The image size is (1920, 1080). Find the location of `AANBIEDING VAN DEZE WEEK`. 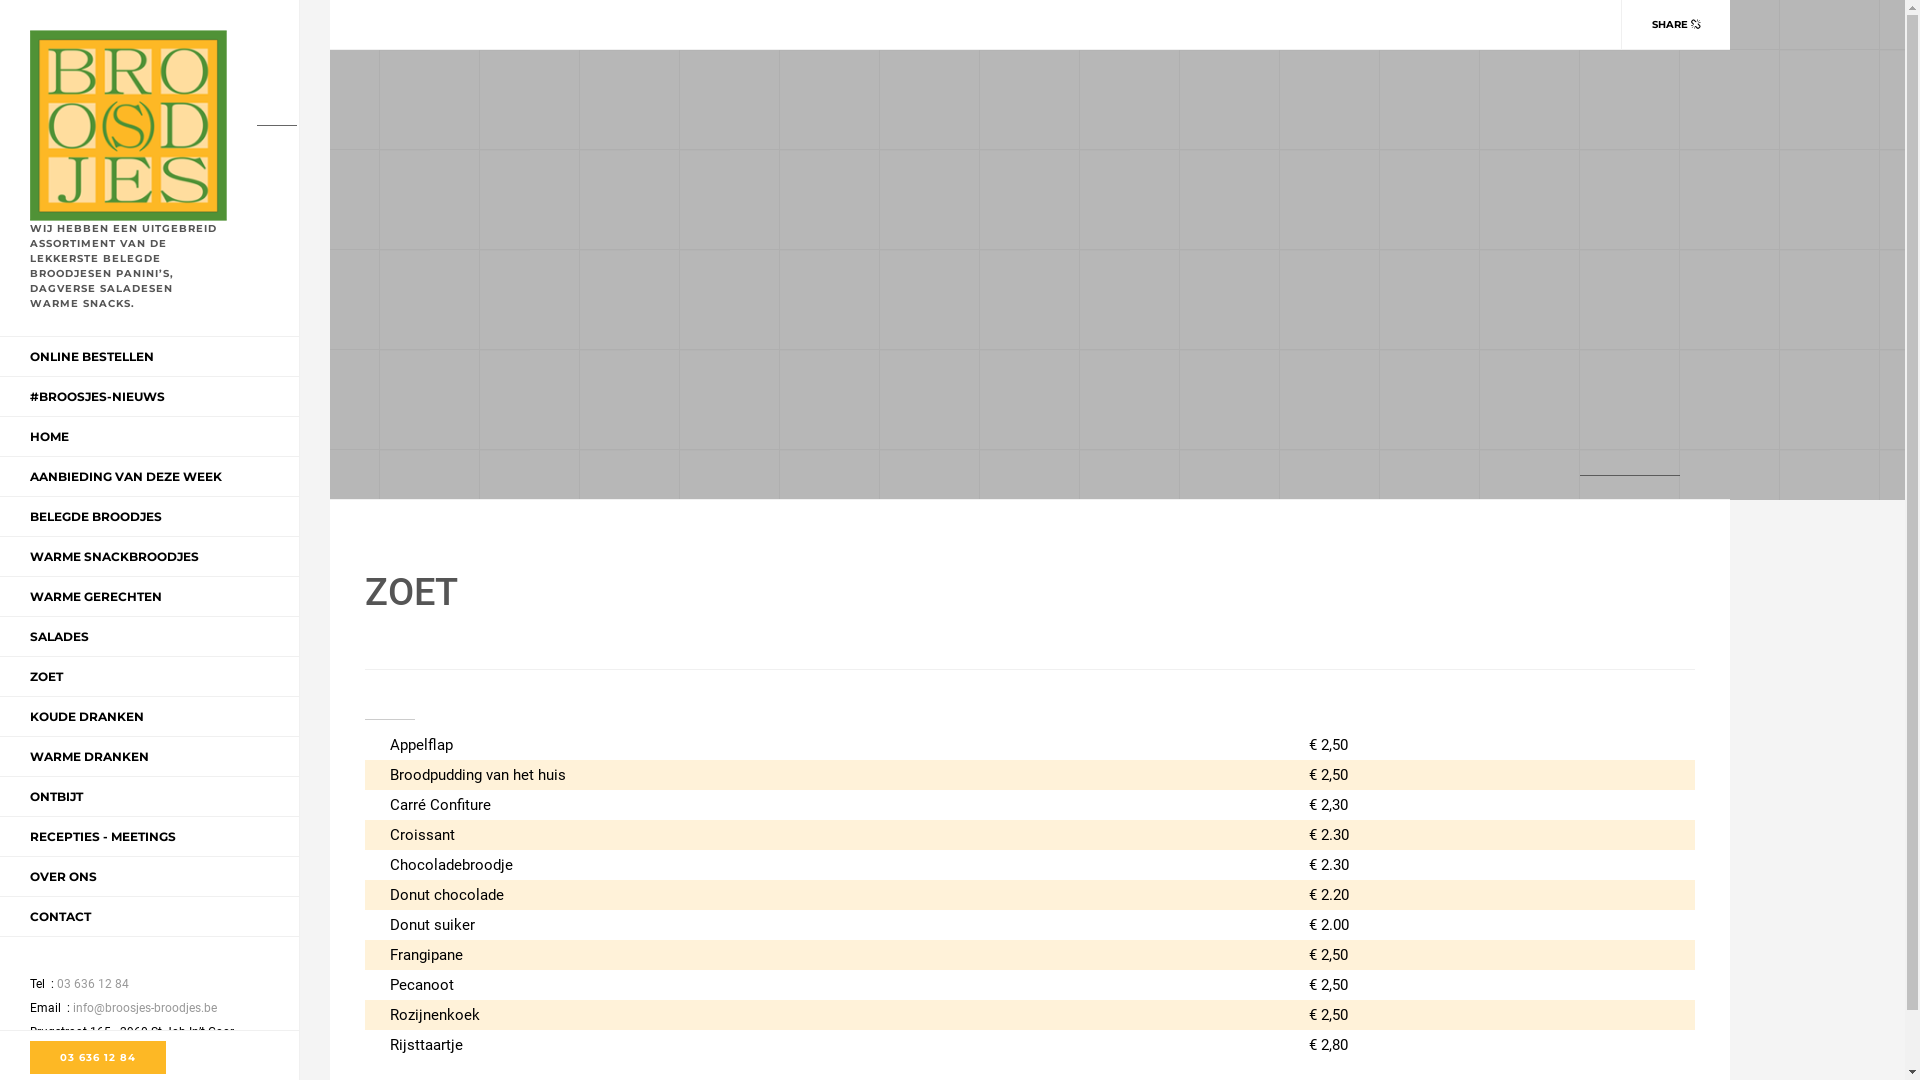

AANBIEDING VAN DEZE WEEK is located at coordinates (126, 476).